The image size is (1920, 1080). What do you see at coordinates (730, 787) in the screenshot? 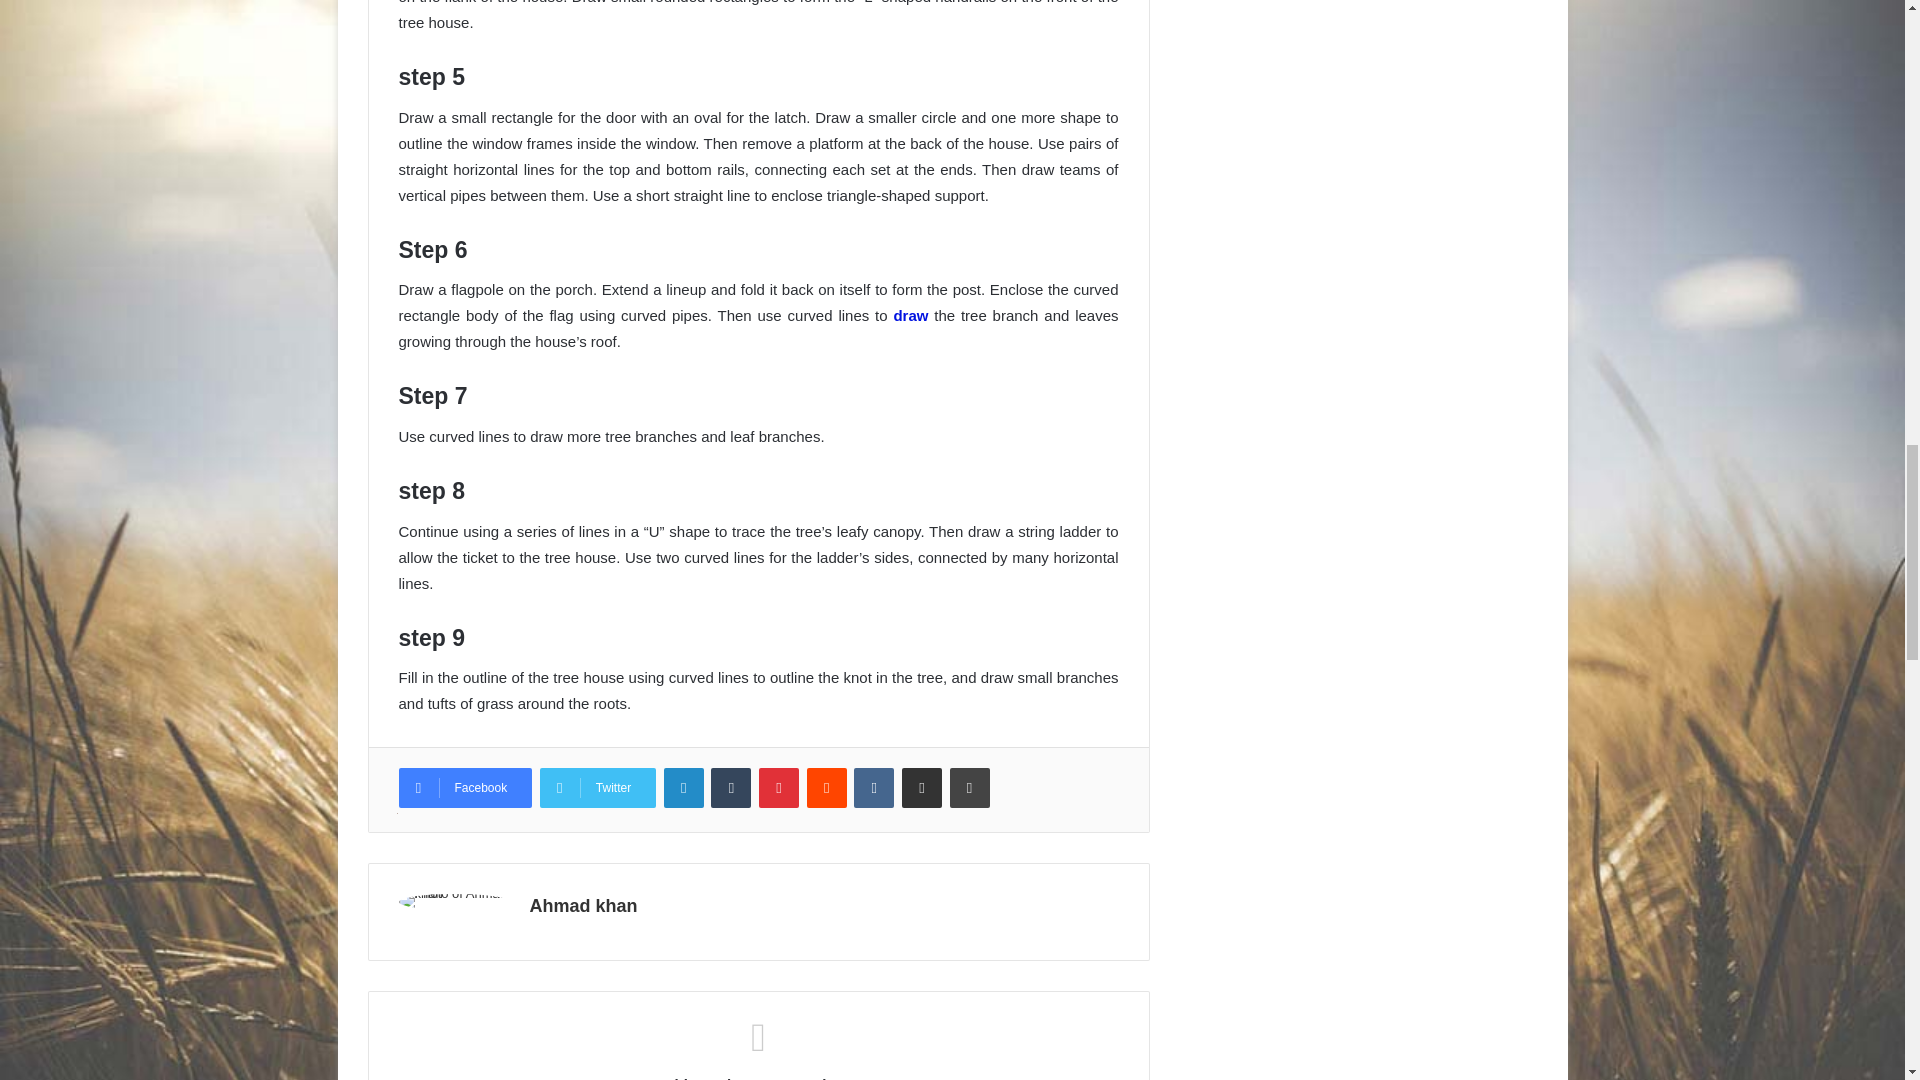
I see `Tumblr` at bounding box center [730, 787].